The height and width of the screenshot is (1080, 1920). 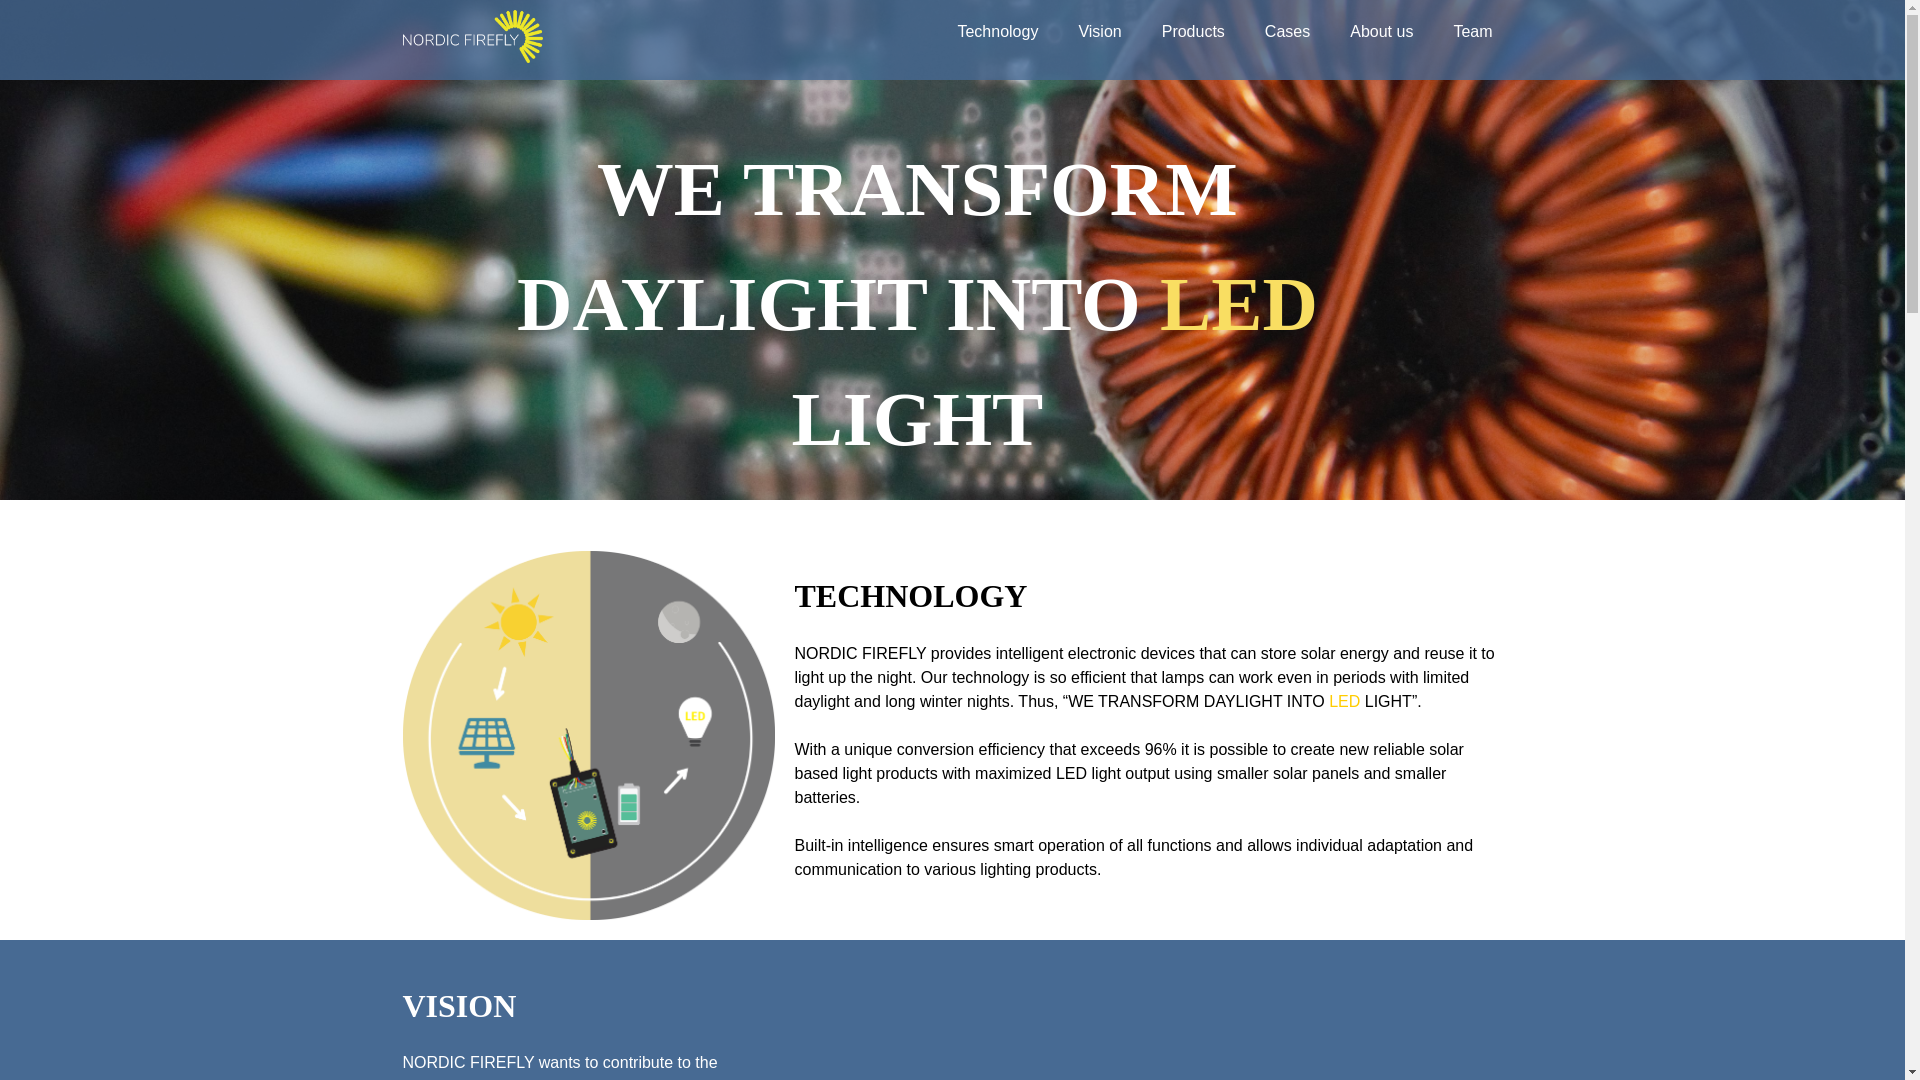 What do you see at coordinates (1472, 32) in the screenshot?
I see `Team` at bounding box center [1472, 32].